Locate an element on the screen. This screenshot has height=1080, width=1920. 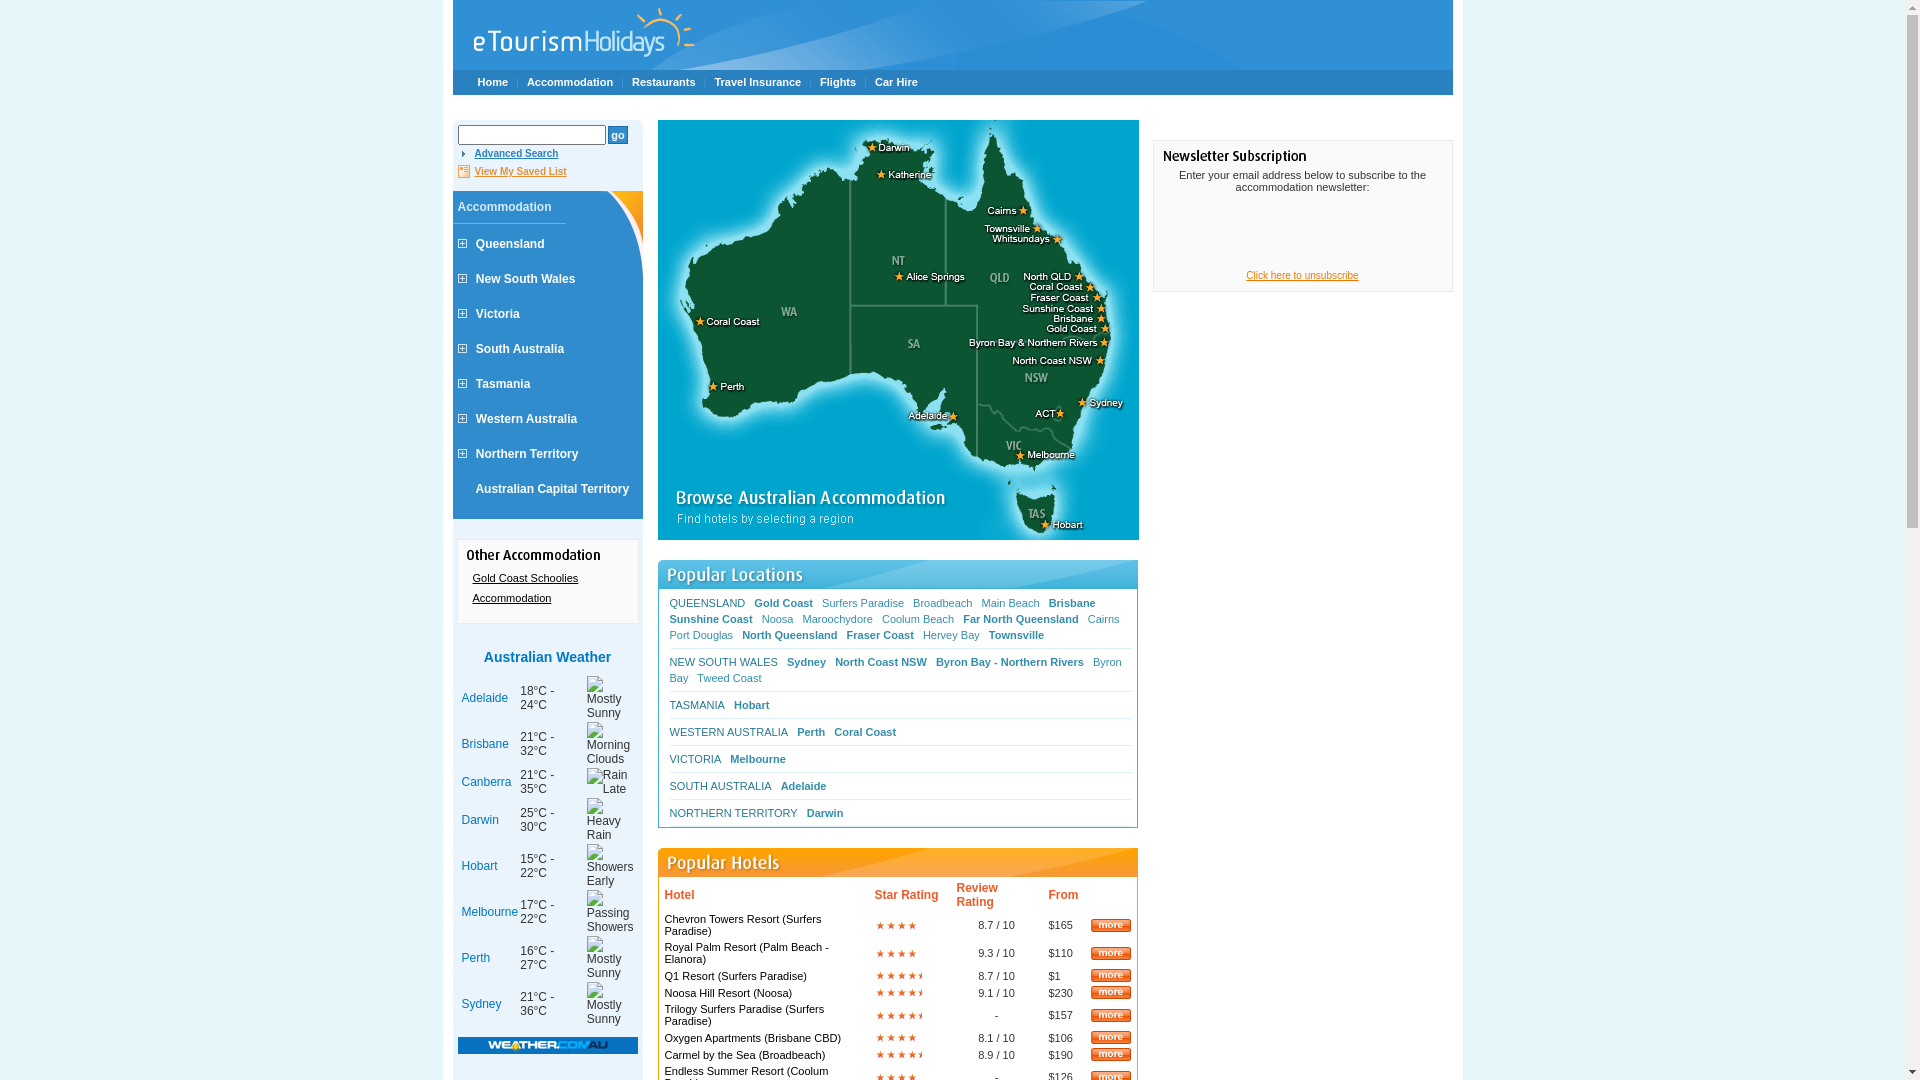
Tasmania is located at coordinates (503, 384).